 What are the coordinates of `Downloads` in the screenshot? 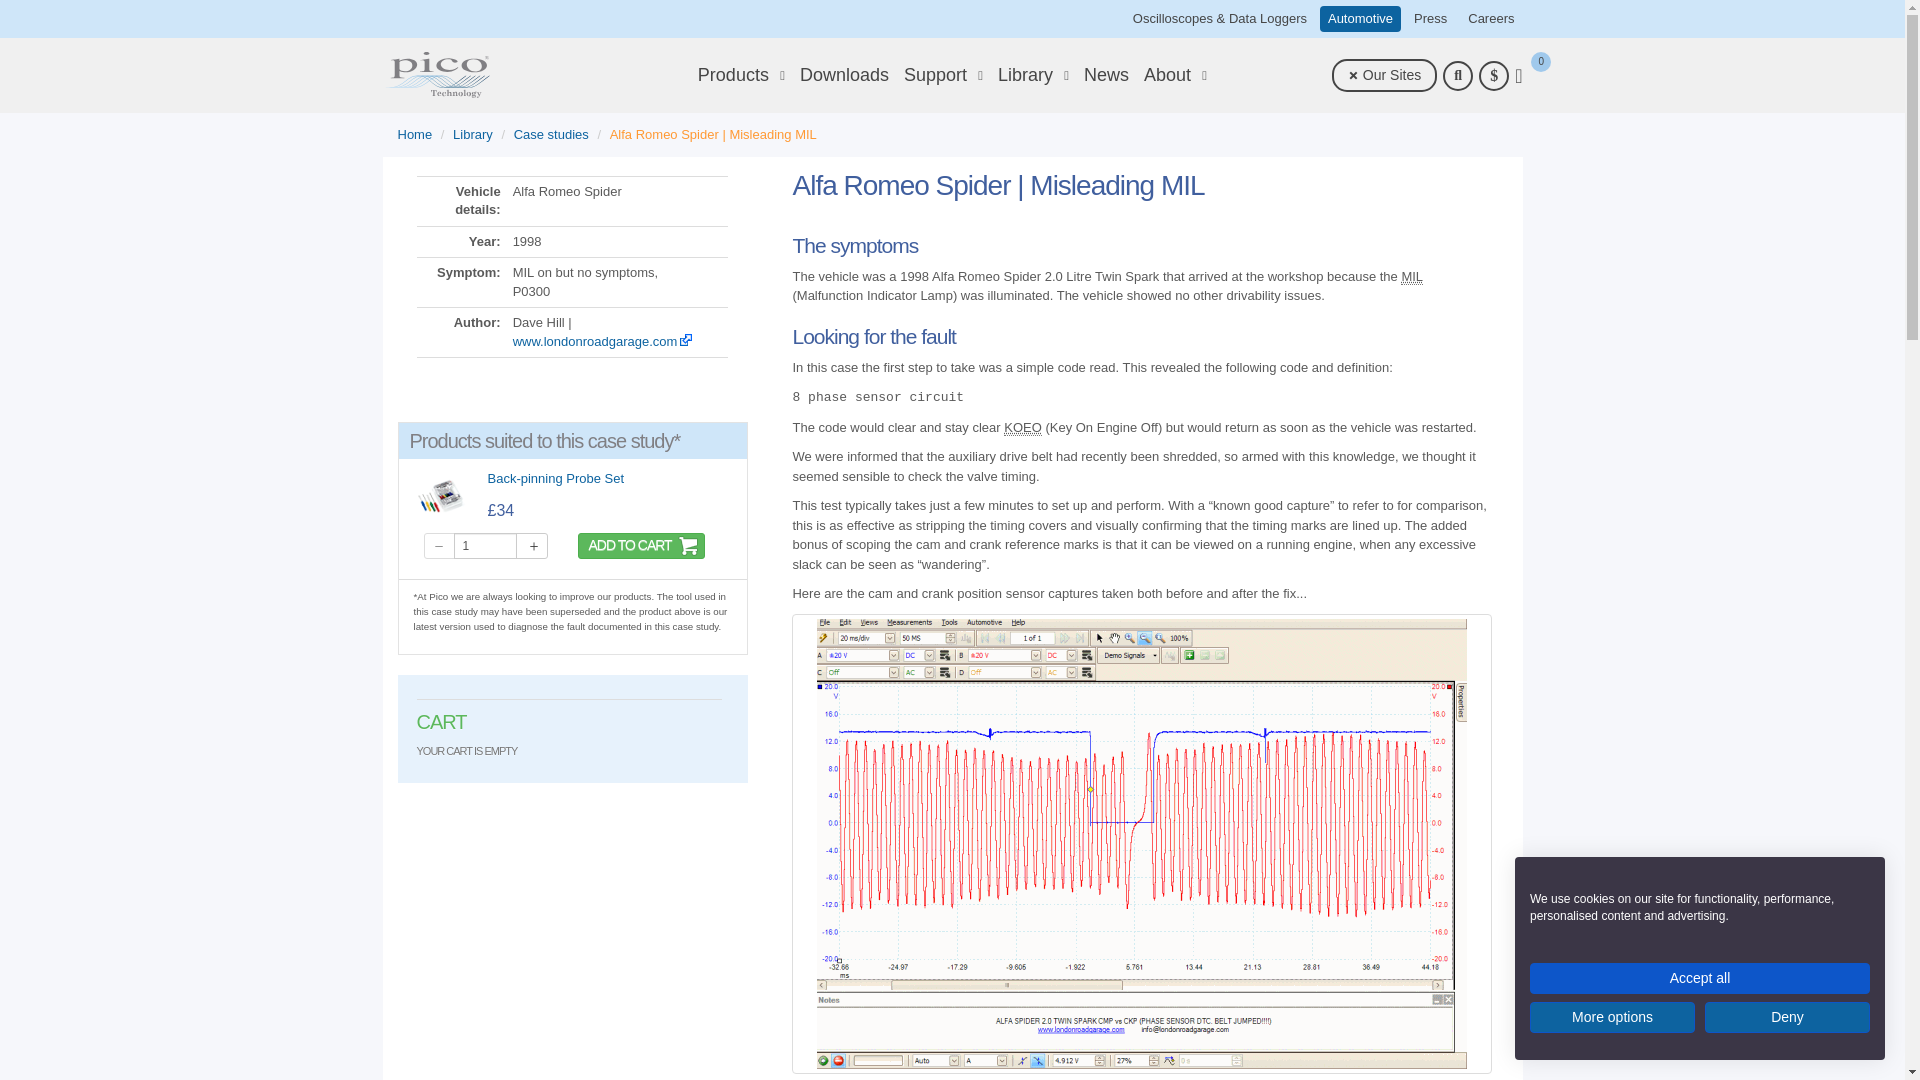 It's located at (844, 75).